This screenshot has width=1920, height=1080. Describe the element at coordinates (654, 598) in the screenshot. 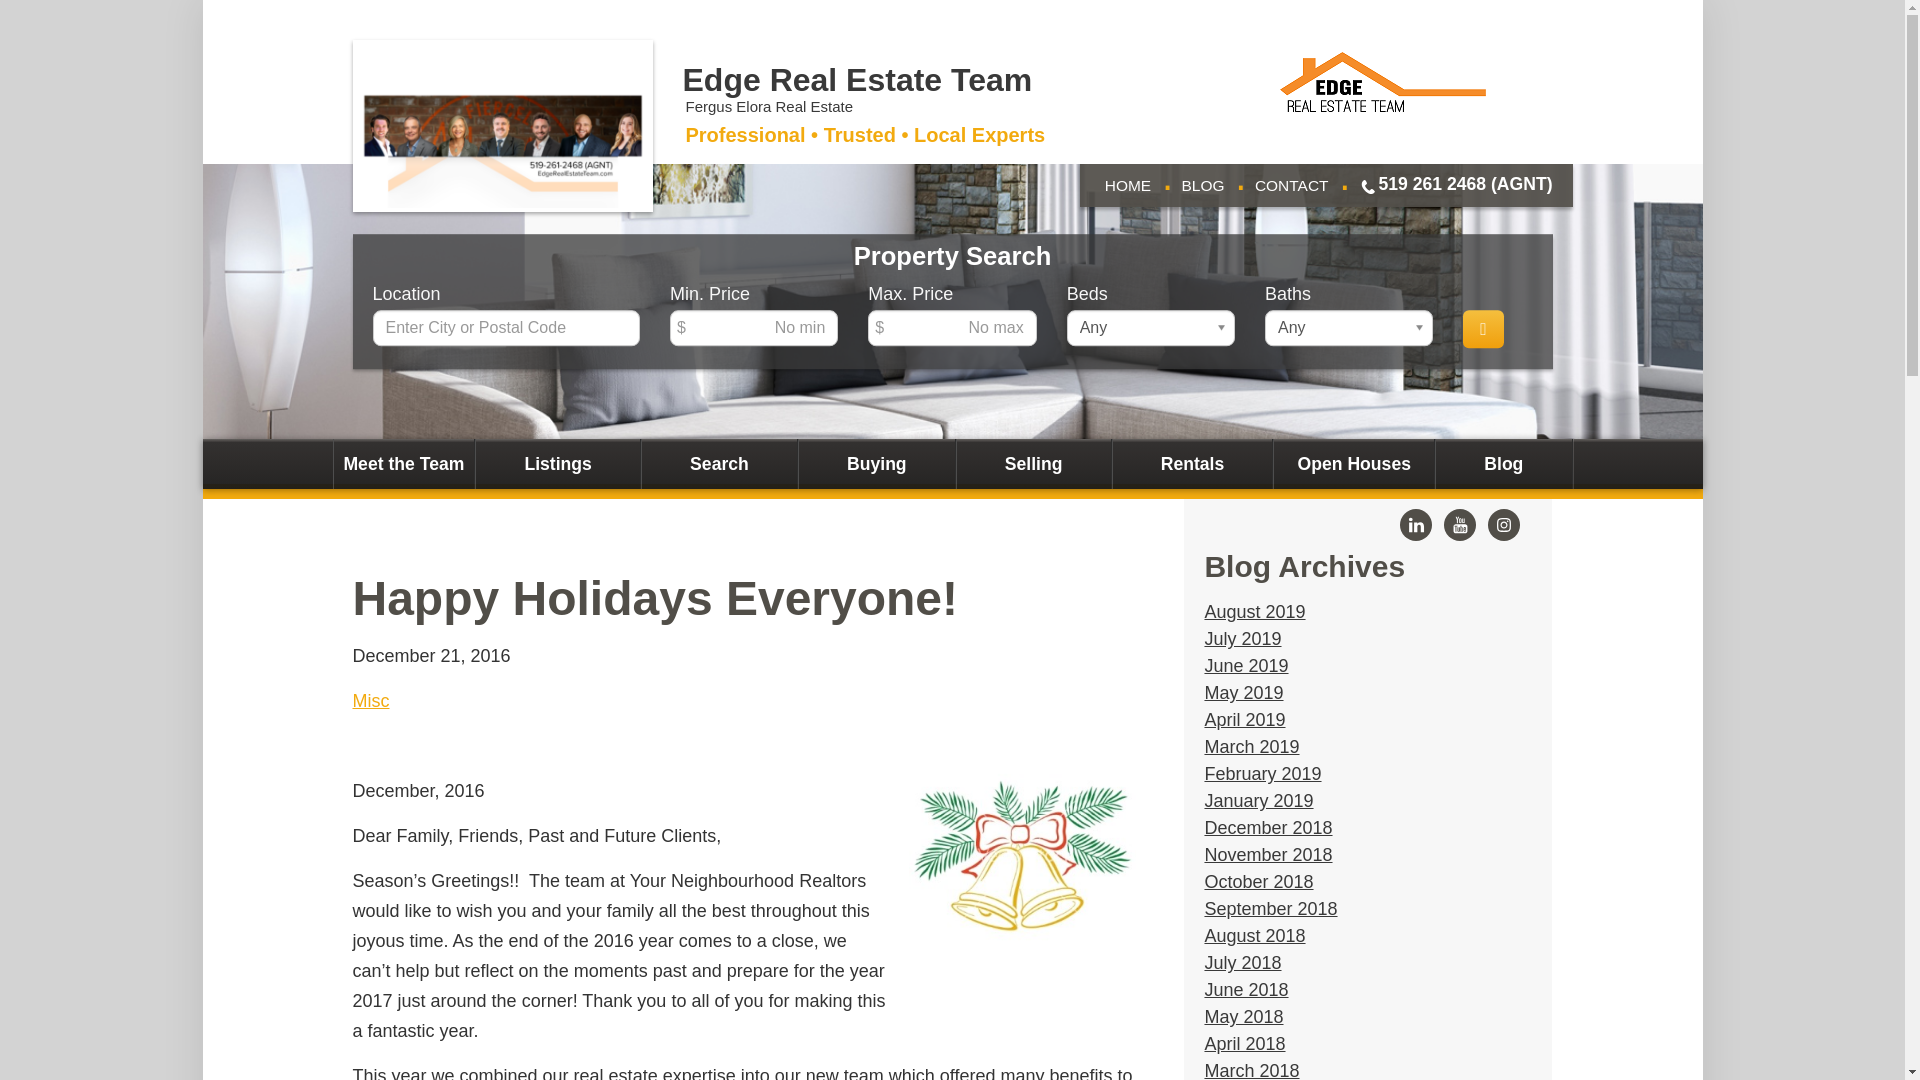

I see `Happy Holidays Everyone!` at that location.